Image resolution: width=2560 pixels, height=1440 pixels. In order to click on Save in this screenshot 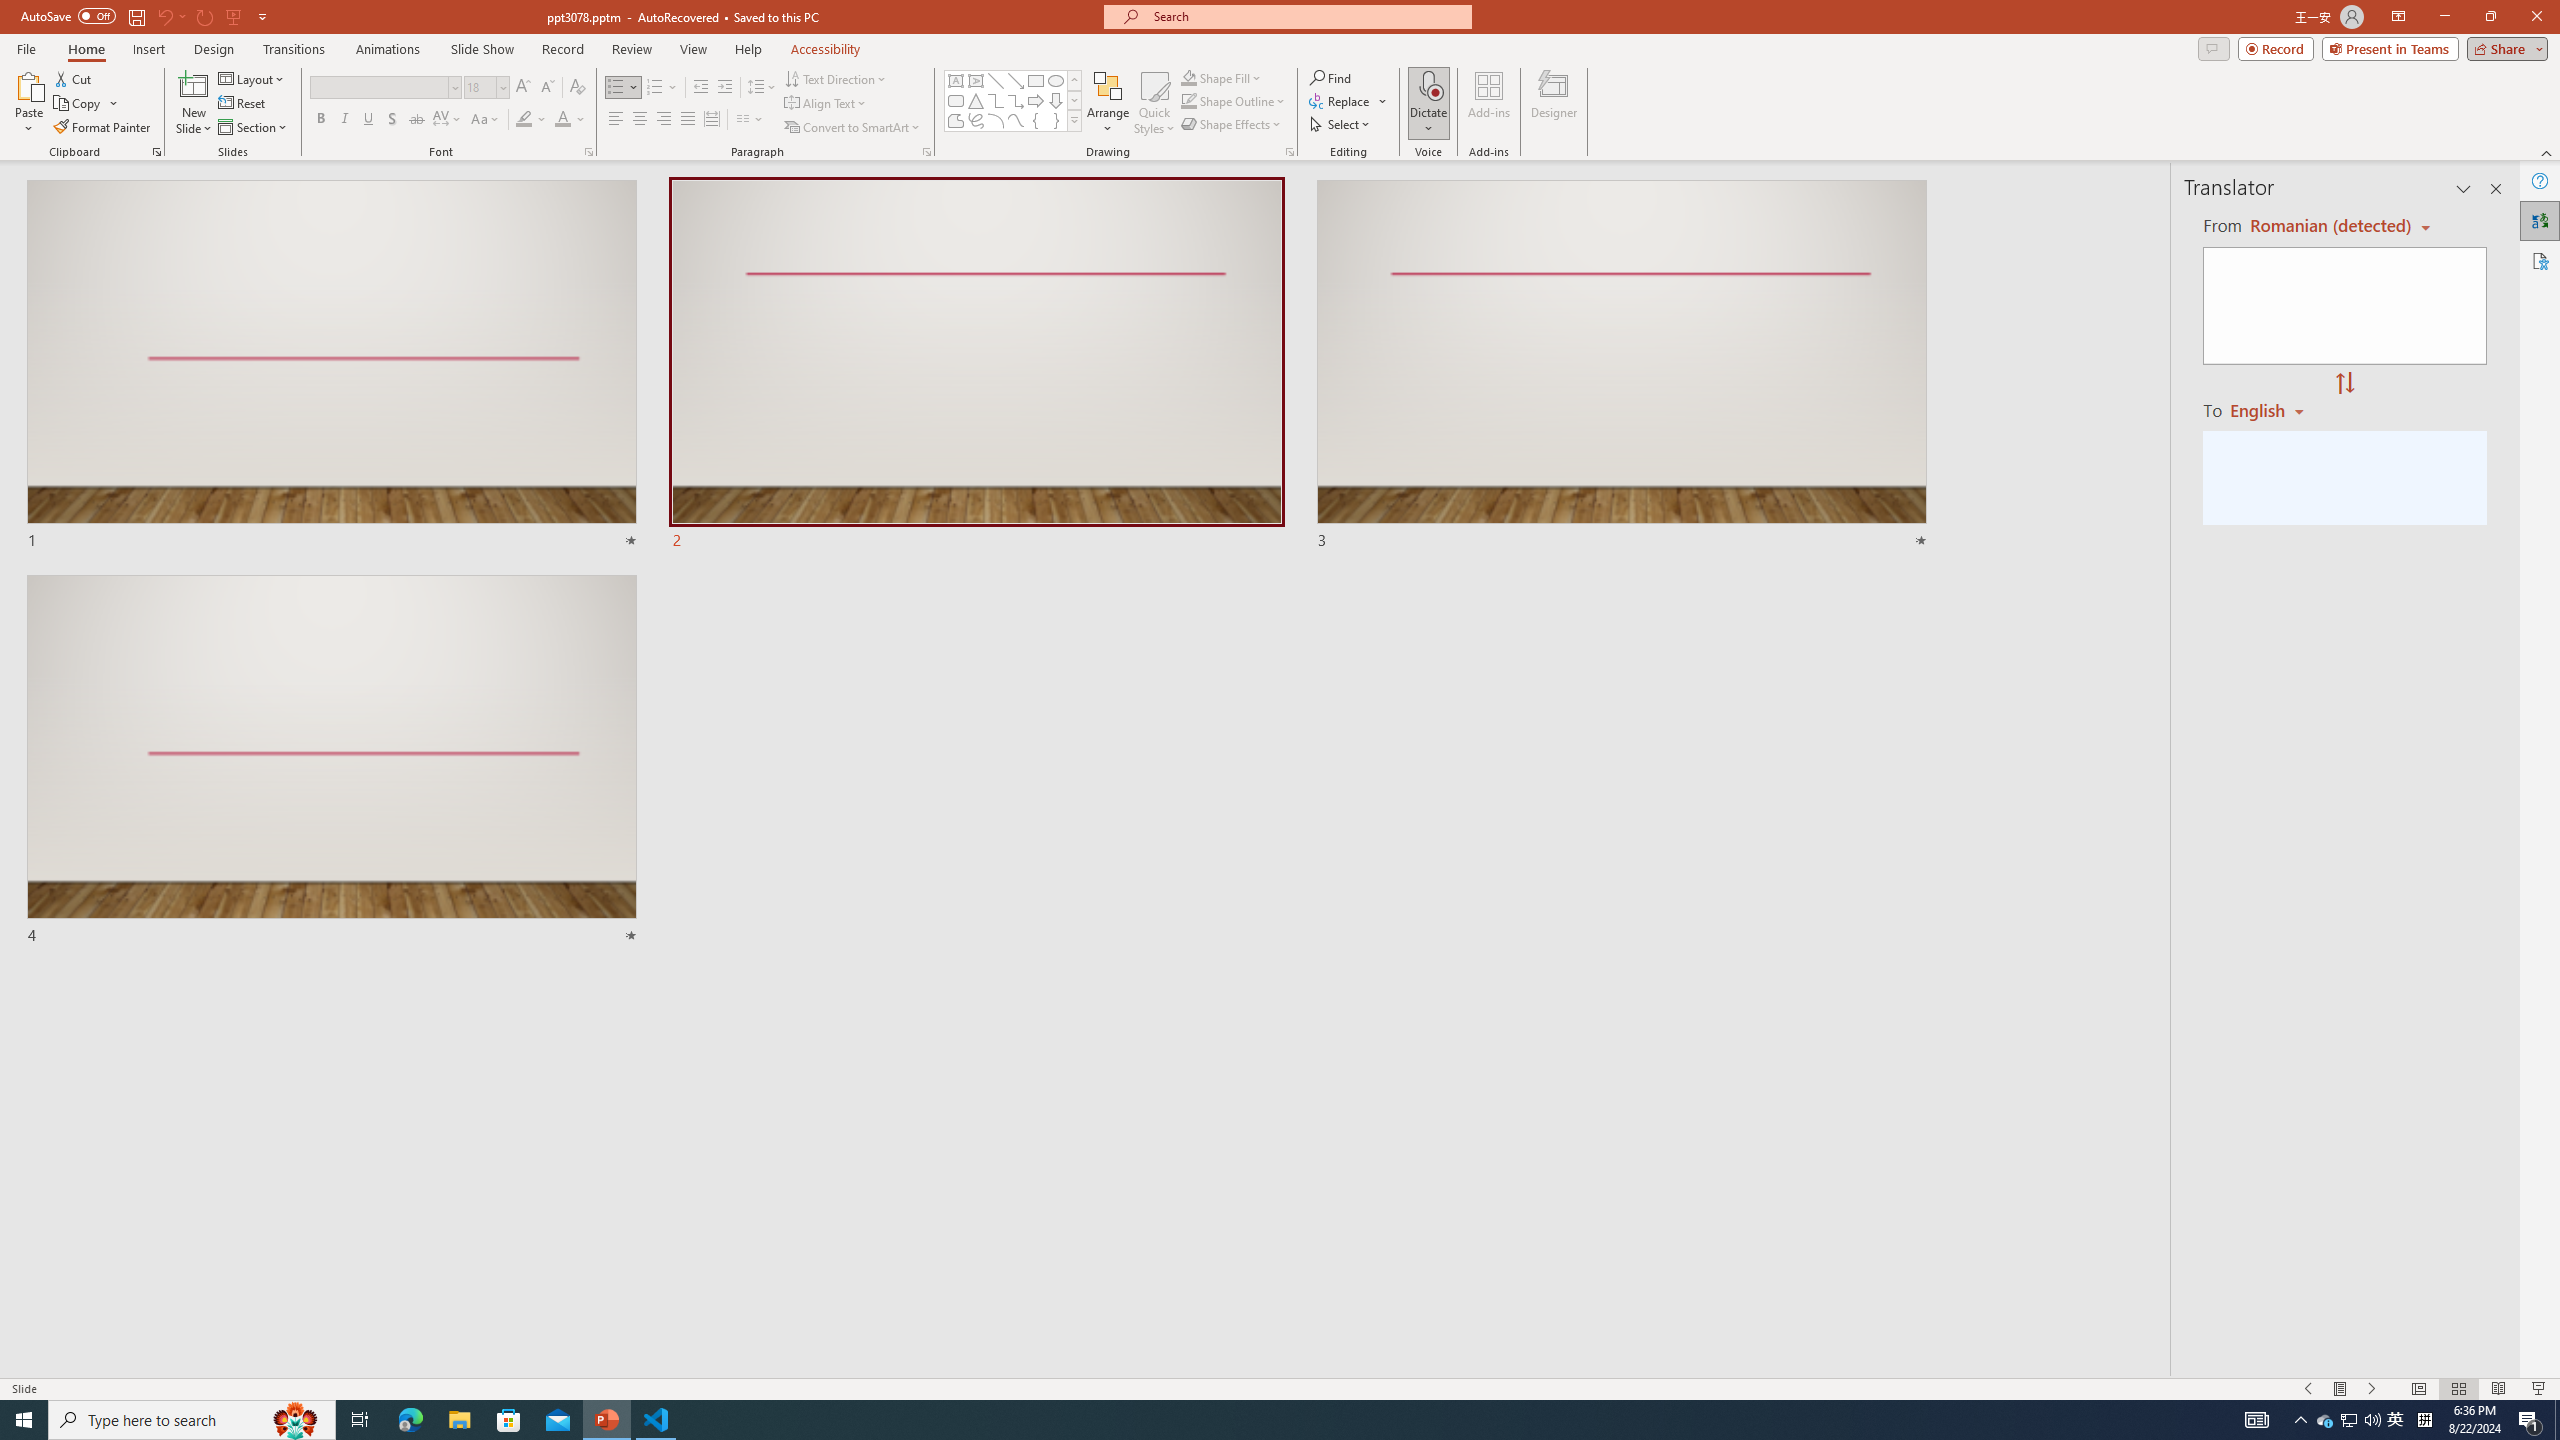, I will do `click(136, 16)`.